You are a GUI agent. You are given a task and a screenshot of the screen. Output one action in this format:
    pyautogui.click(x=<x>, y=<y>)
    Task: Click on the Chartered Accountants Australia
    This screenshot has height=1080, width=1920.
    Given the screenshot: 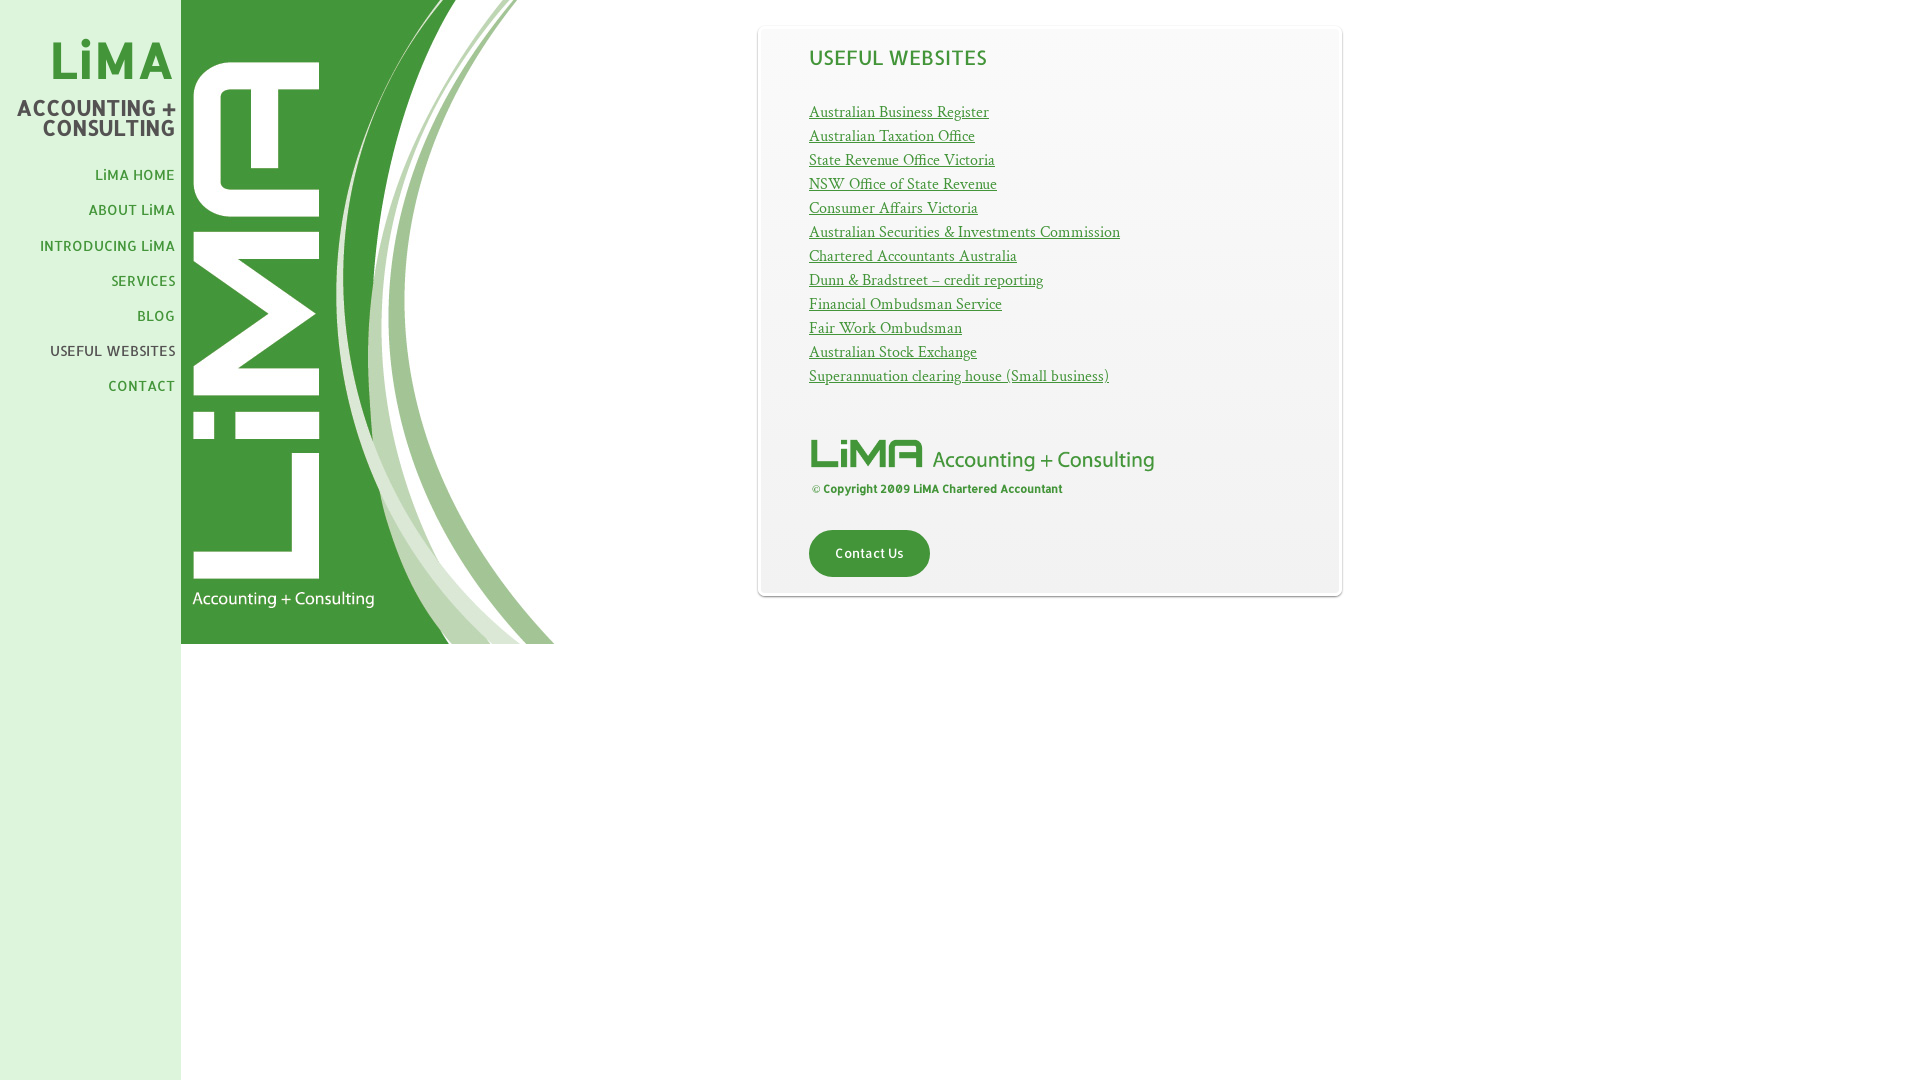 What is the action you would take?
    pyautogui.click(x=913, y=256)
    